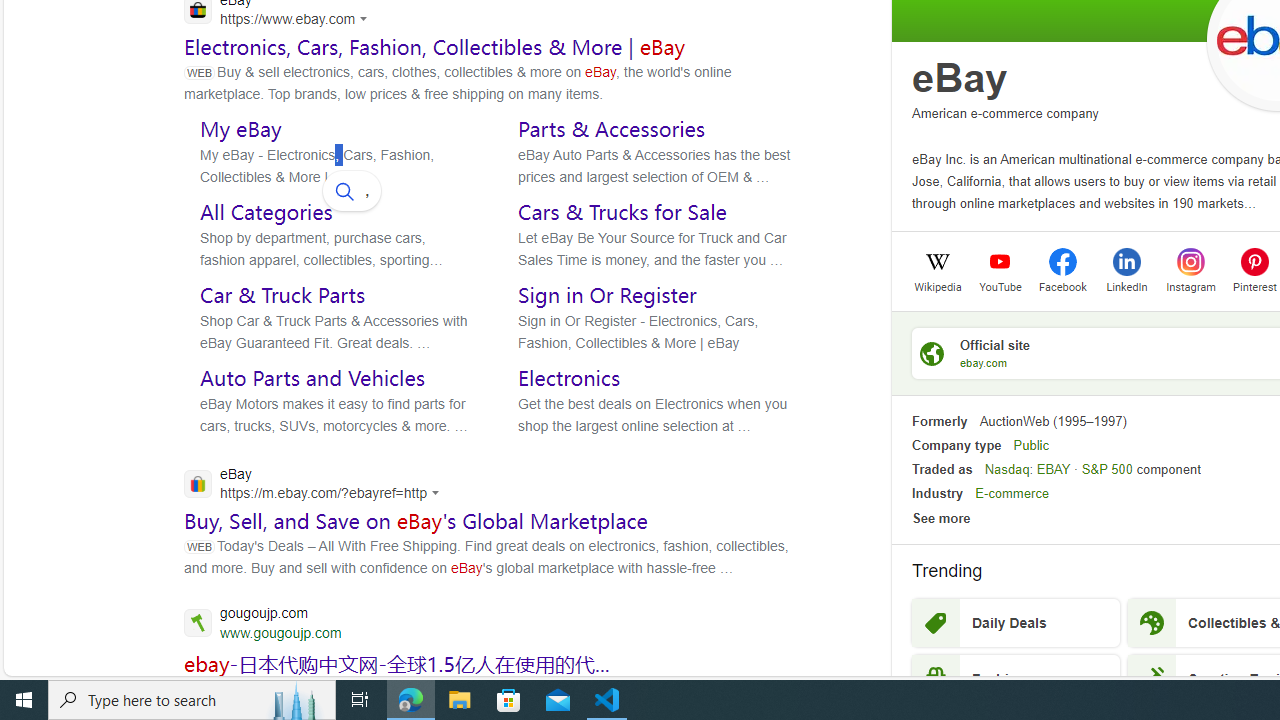 The image size is (1280, 720). What do you see at coordinates (1000, 285) in the screenshot?
I see `YouTube` at bounding box center [1000, 285].